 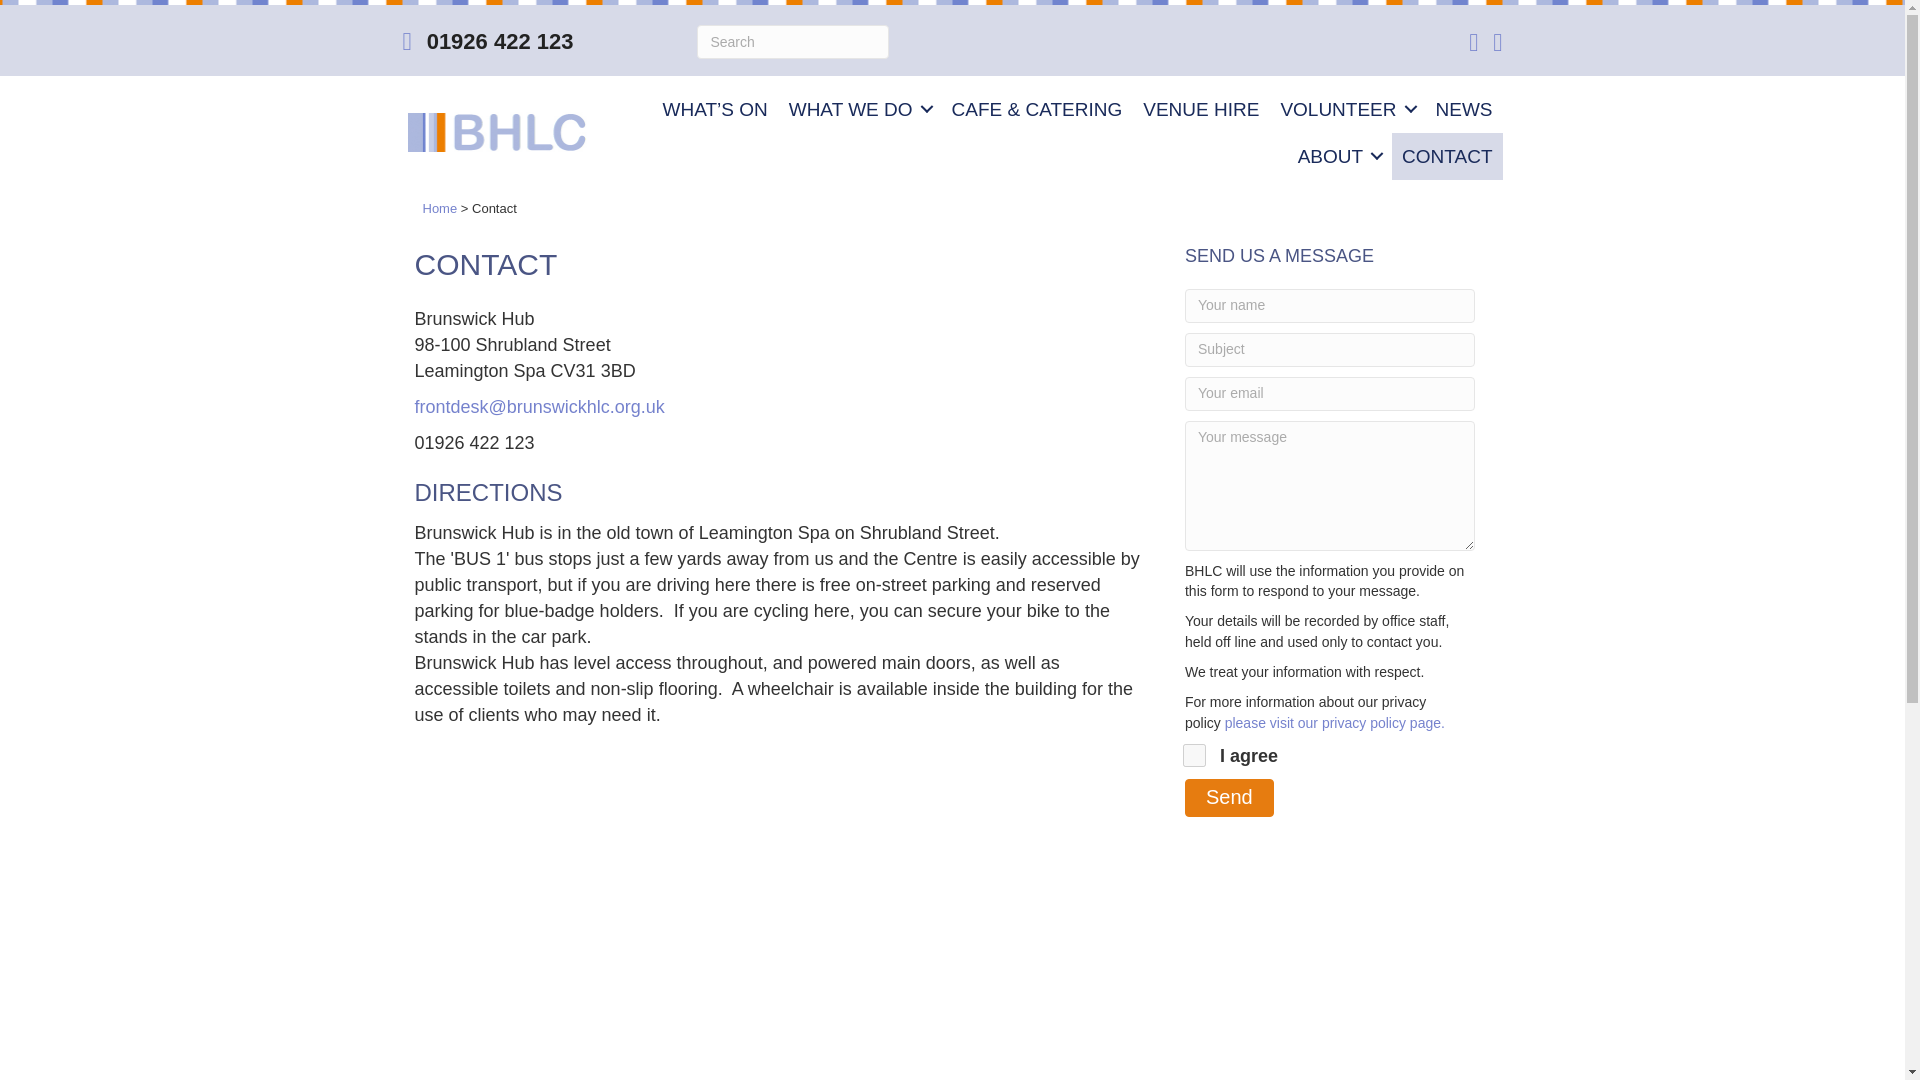 I want to click on VOLUNTEER, so click(x=1346, y=109).